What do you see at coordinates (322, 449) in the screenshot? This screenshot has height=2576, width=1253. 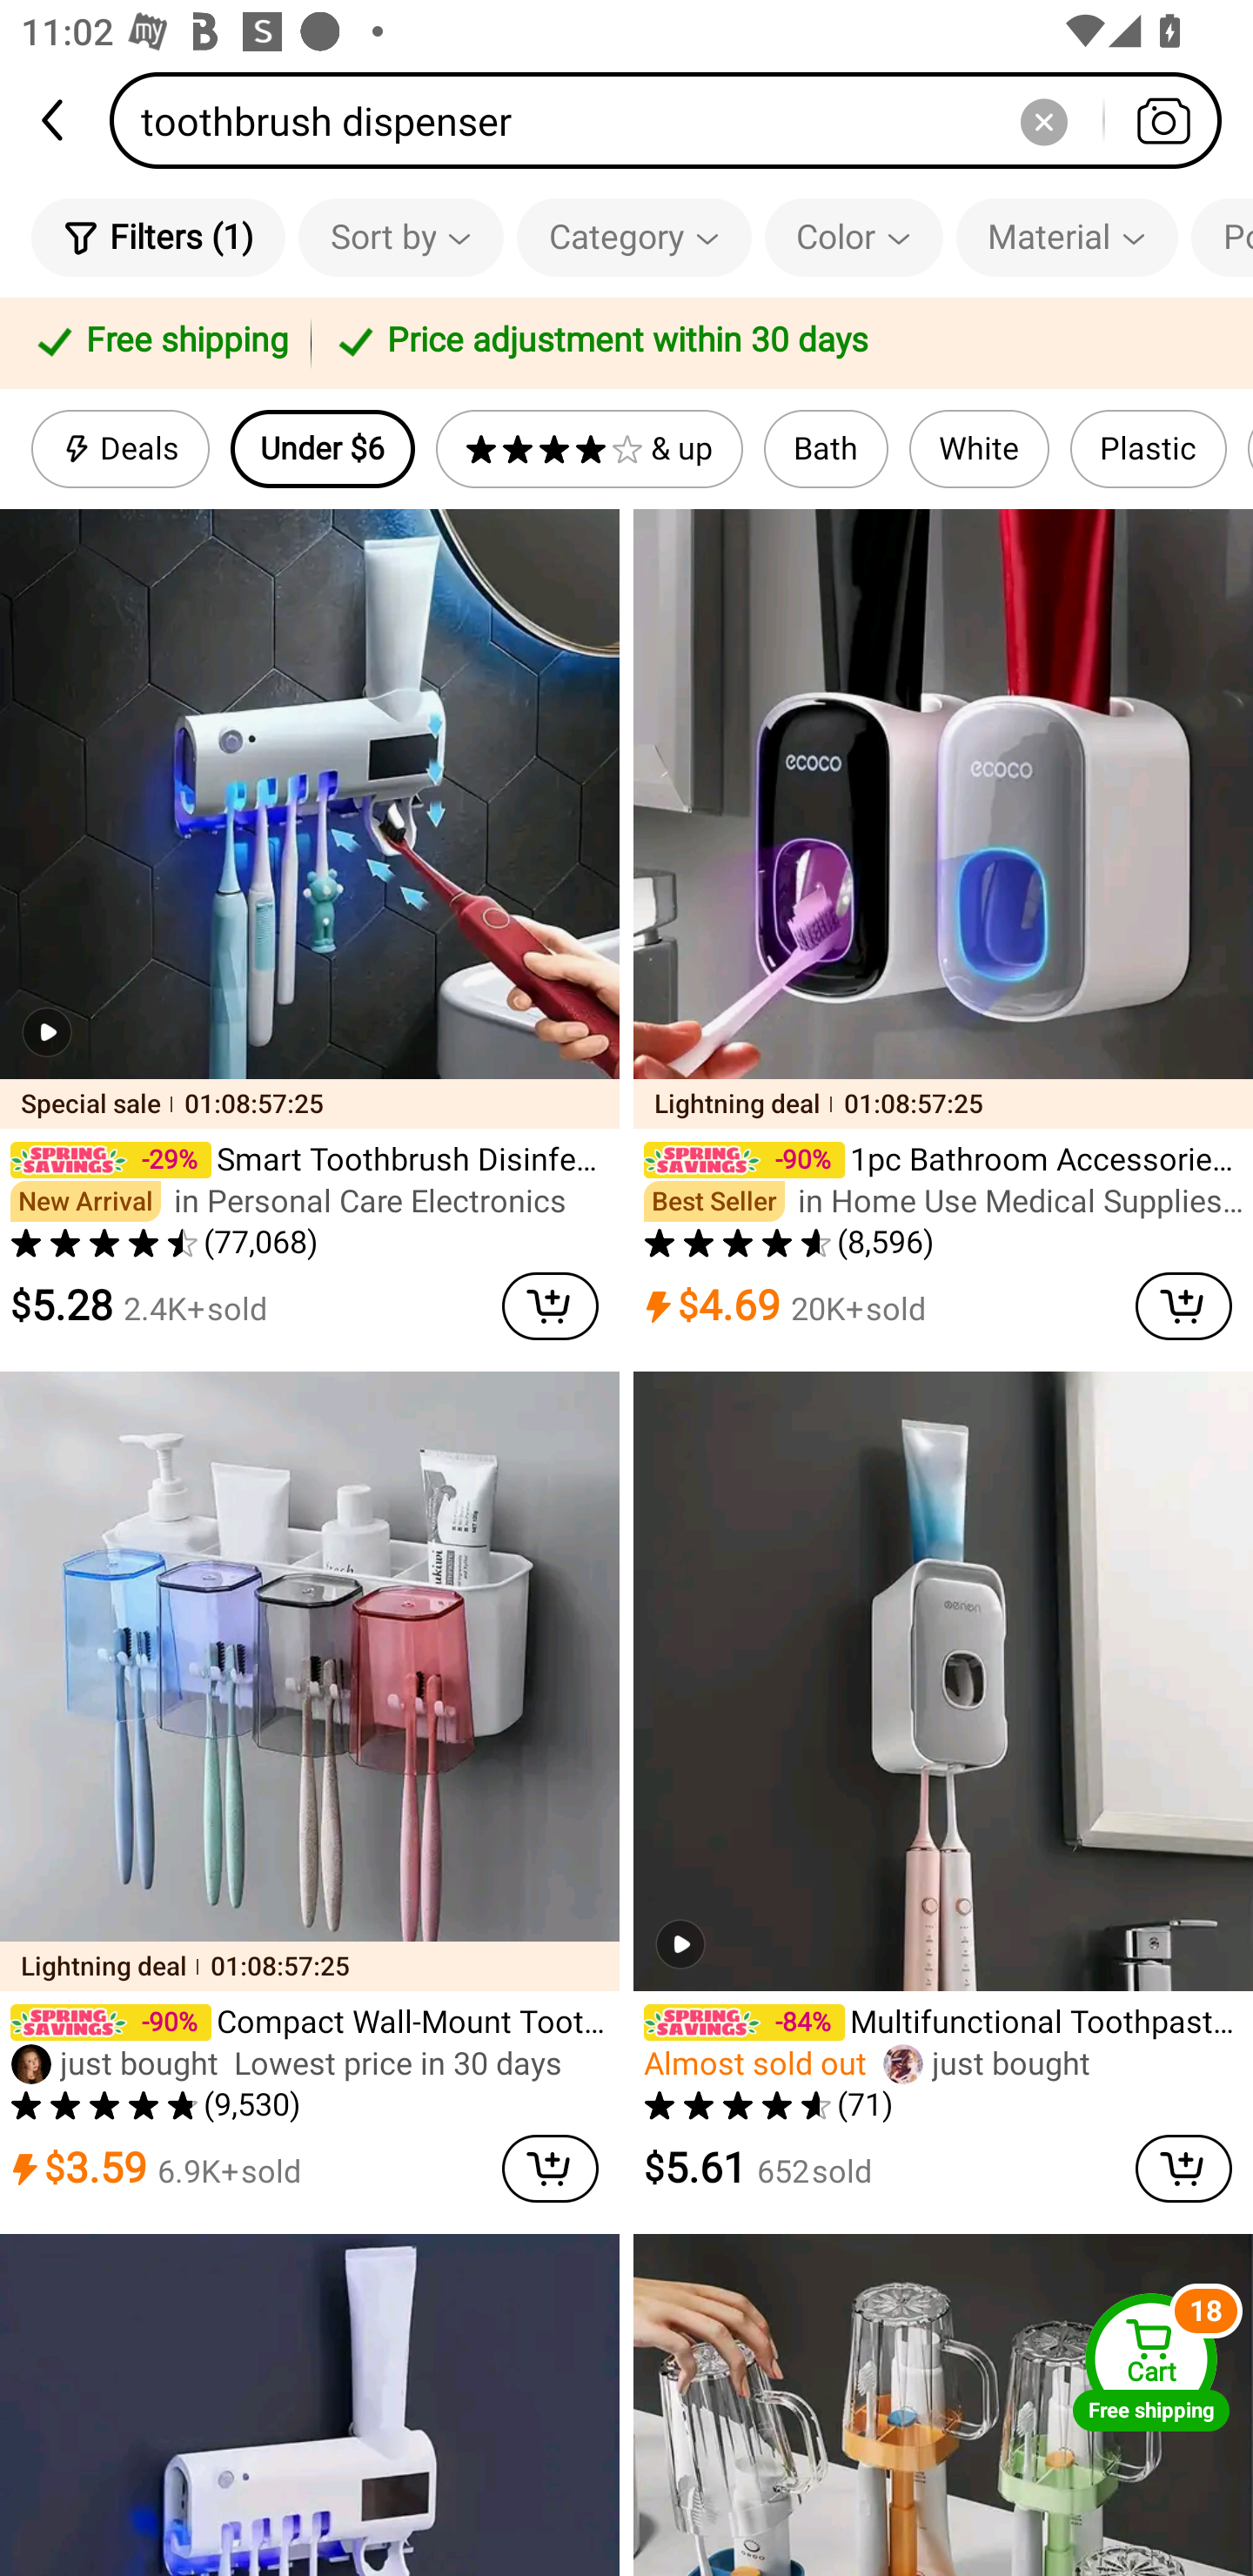 I see `Under $6` at bounding box center [322, 449].